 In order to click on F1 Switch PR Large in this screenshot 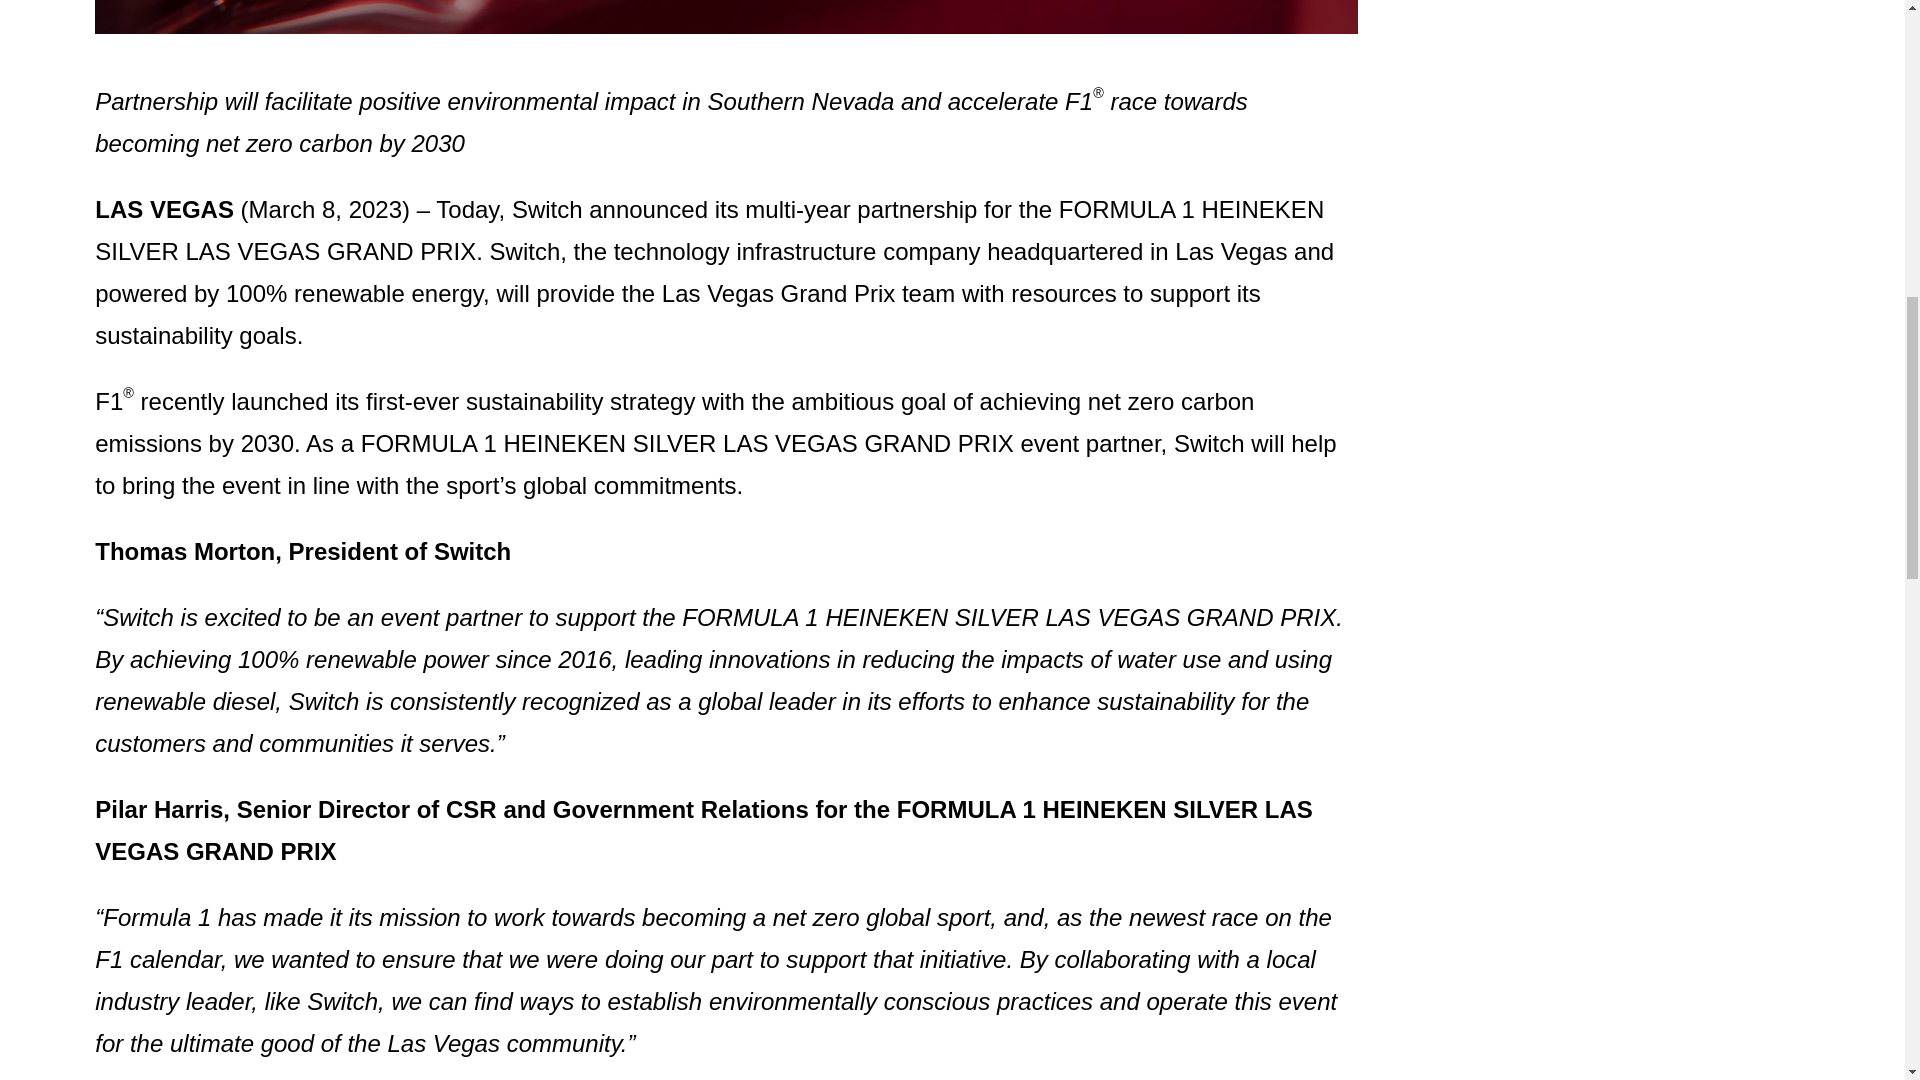, I will do `click(726, 16)`.